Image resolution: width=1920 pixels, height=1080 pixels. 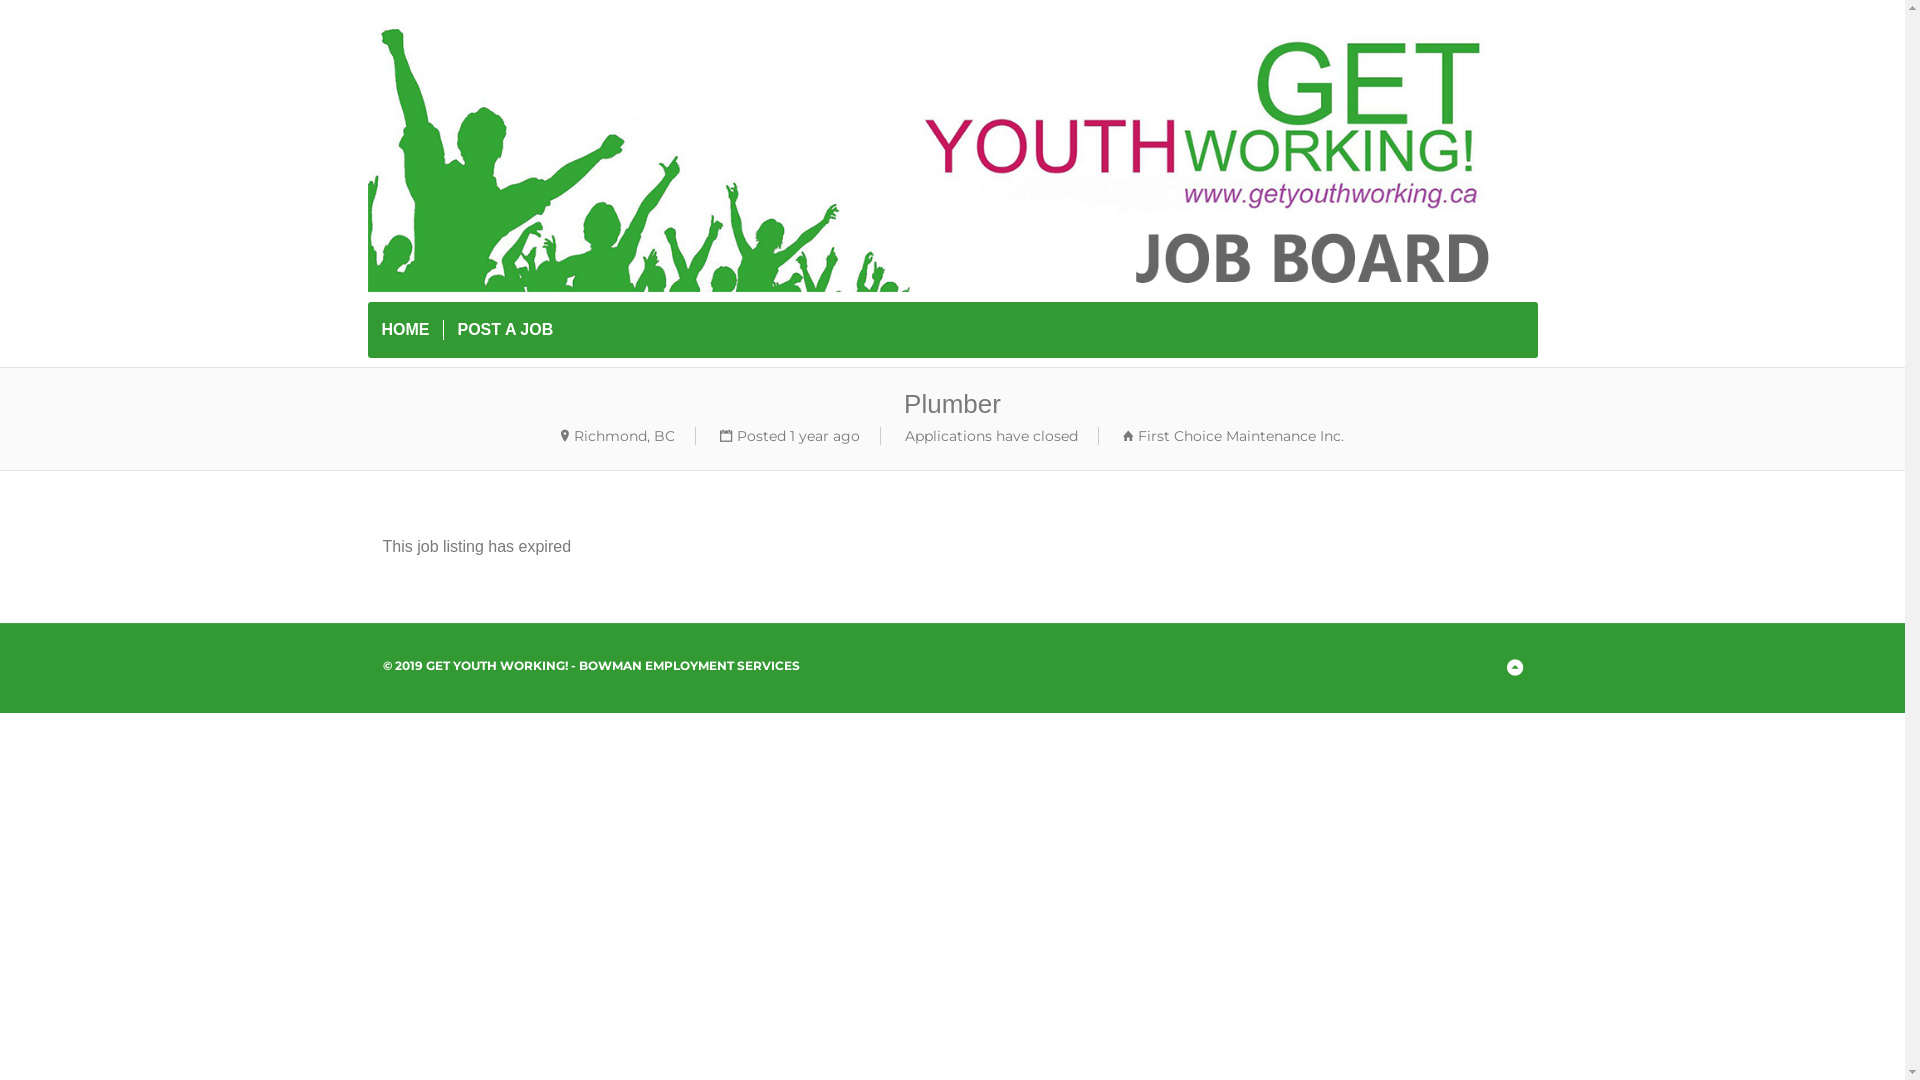 I want to click on Richmond, BC, so click(x=624, y=436).